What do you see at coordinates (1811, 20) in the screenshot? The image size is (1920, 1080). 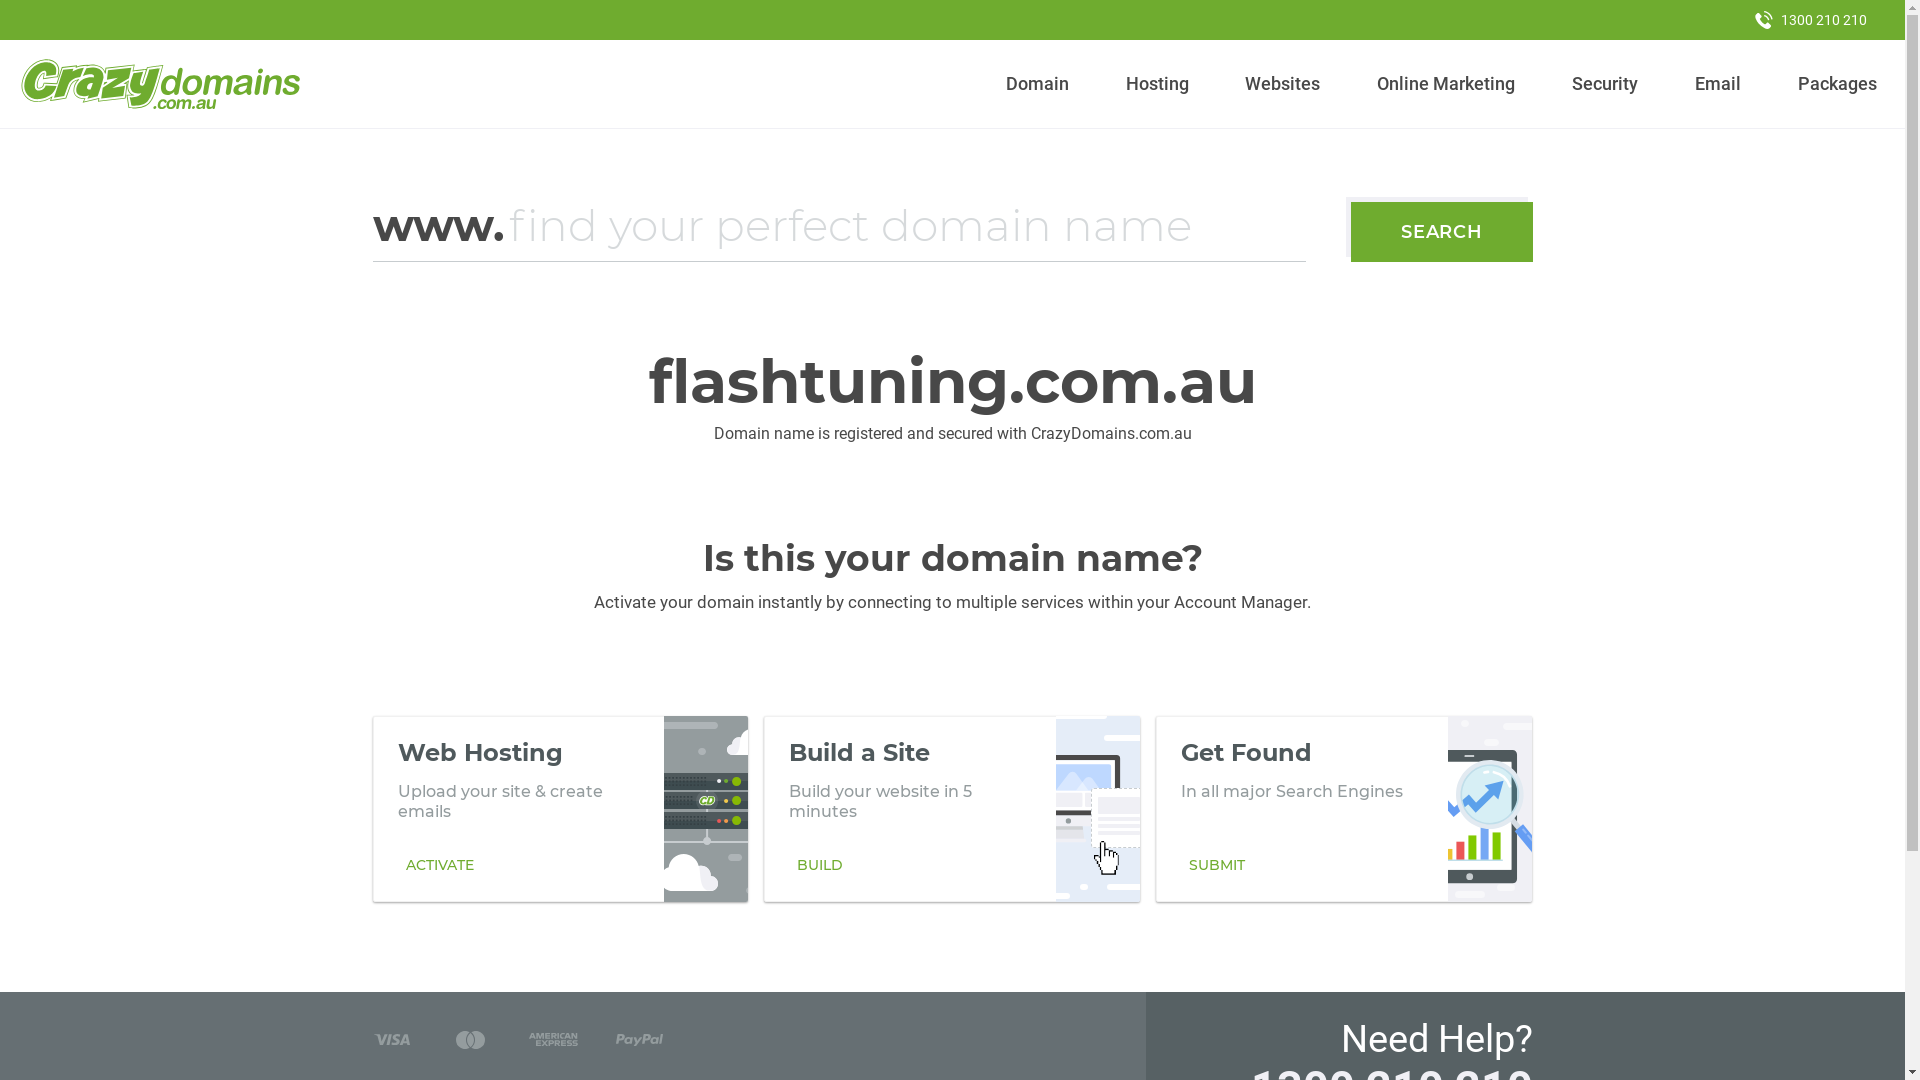 I see `1300 210 210` at bounding box center [1811, 20].